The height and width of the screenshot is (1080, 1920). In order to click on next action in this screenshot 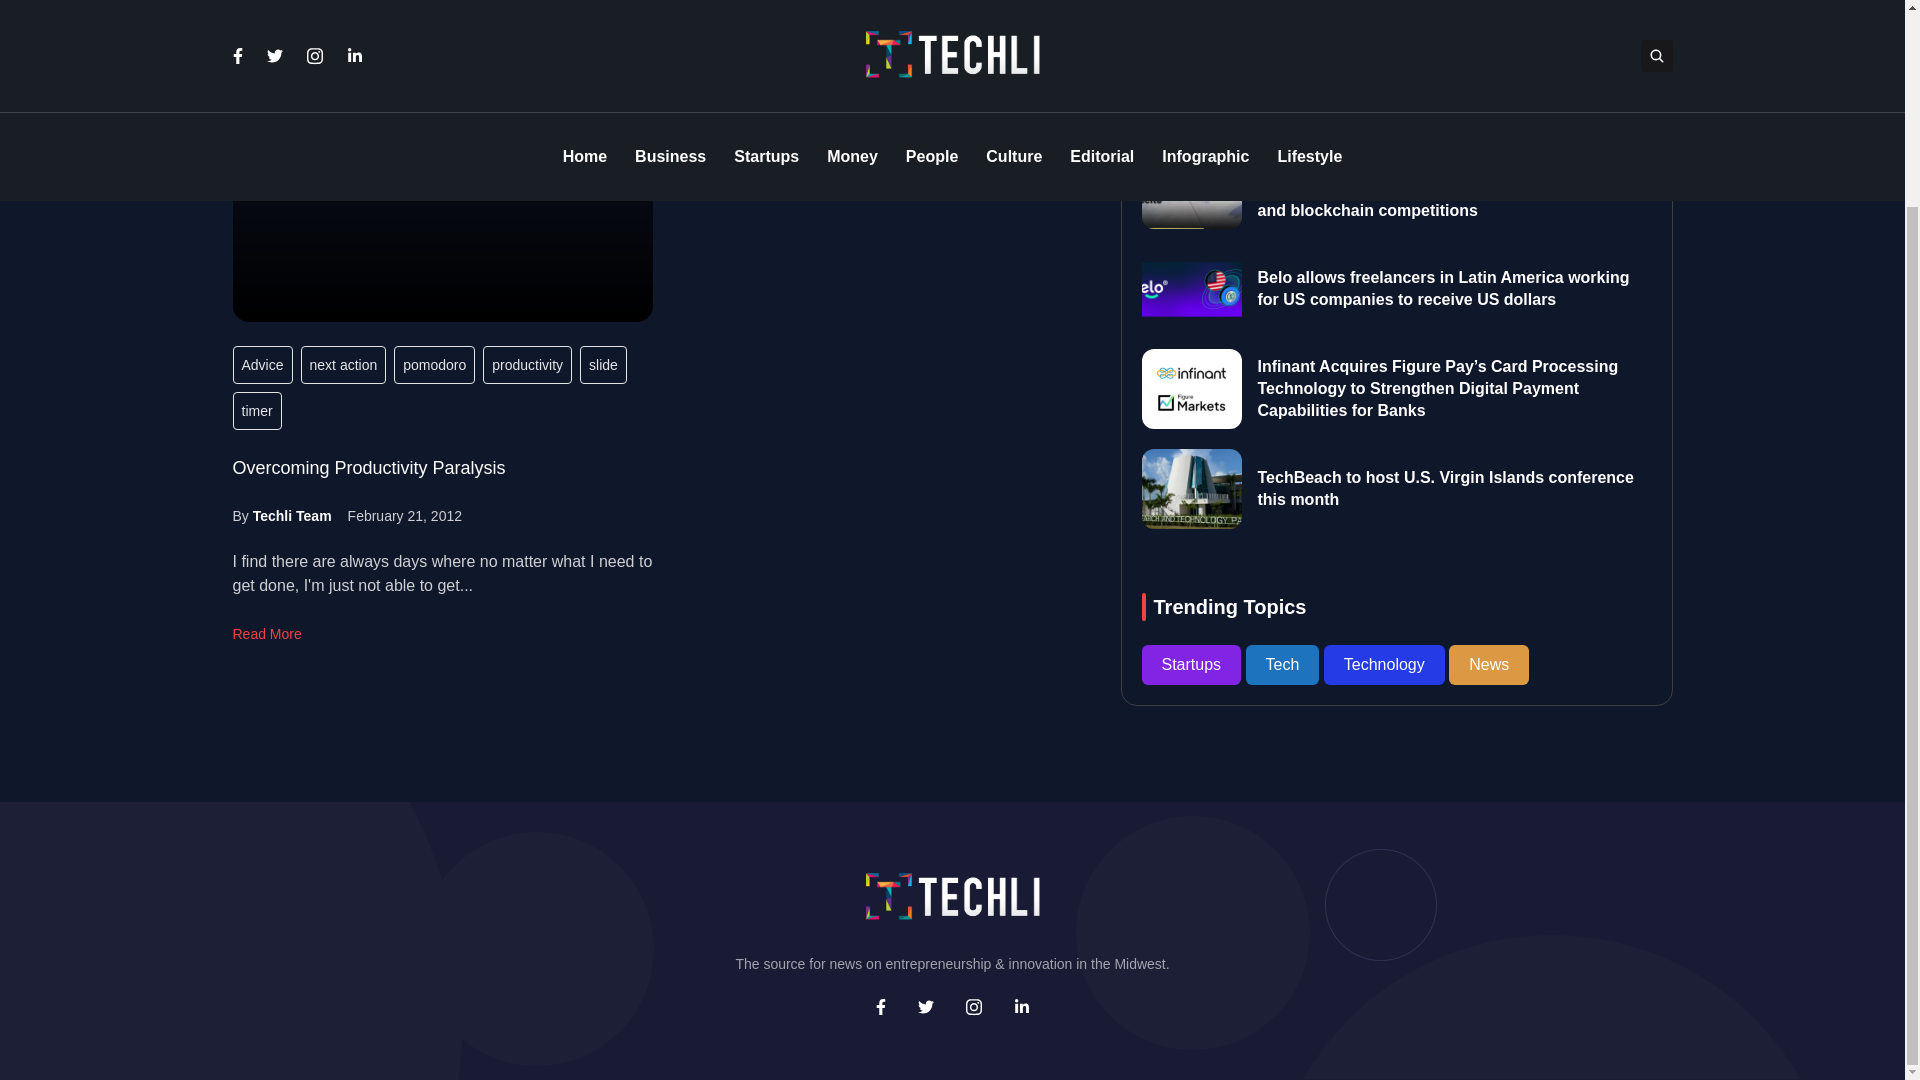, I will do `click(344, 364)`.